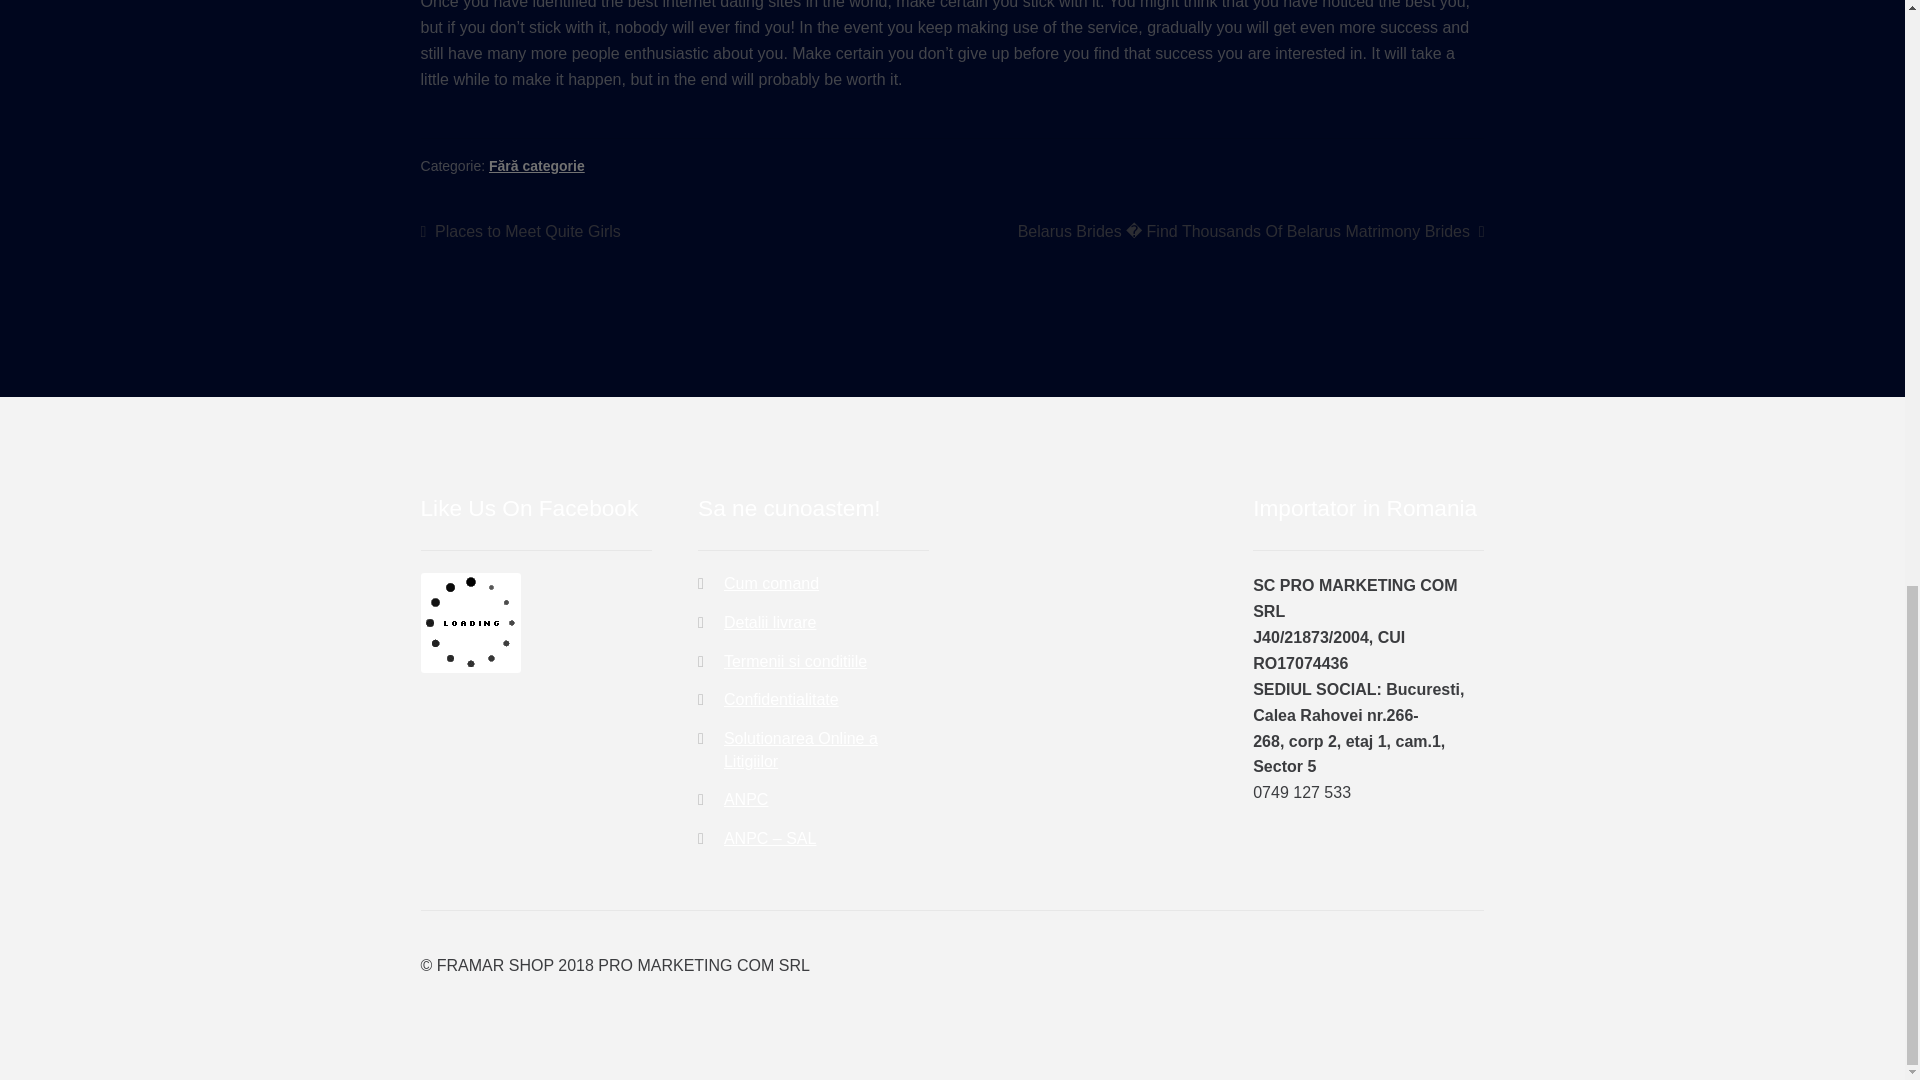  What do you see at coordinates (771, 582) in the screenshot?
I see `Cum comand` at bounding box center [771, 582].